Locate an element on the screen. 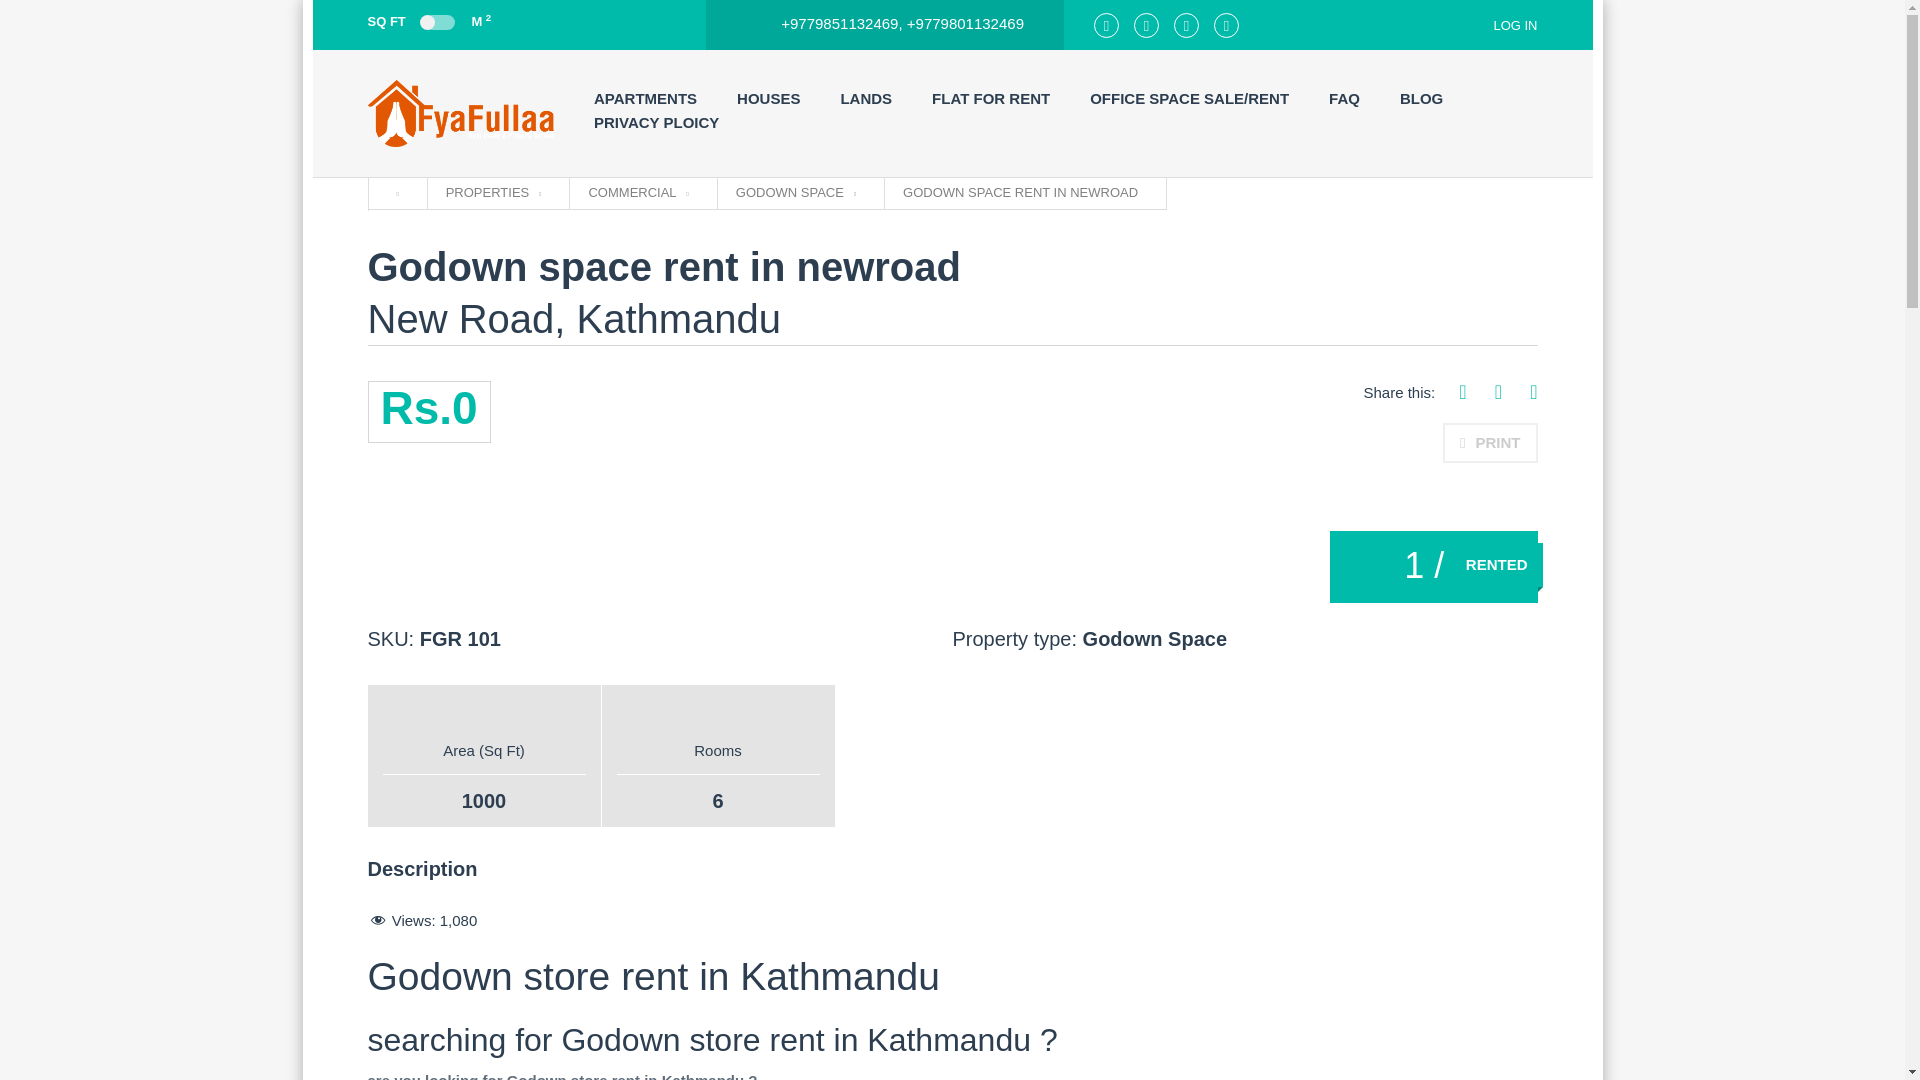 This screenshot has height=1080, width=1920. Go to Properties. is located at coordinates (493, 193).